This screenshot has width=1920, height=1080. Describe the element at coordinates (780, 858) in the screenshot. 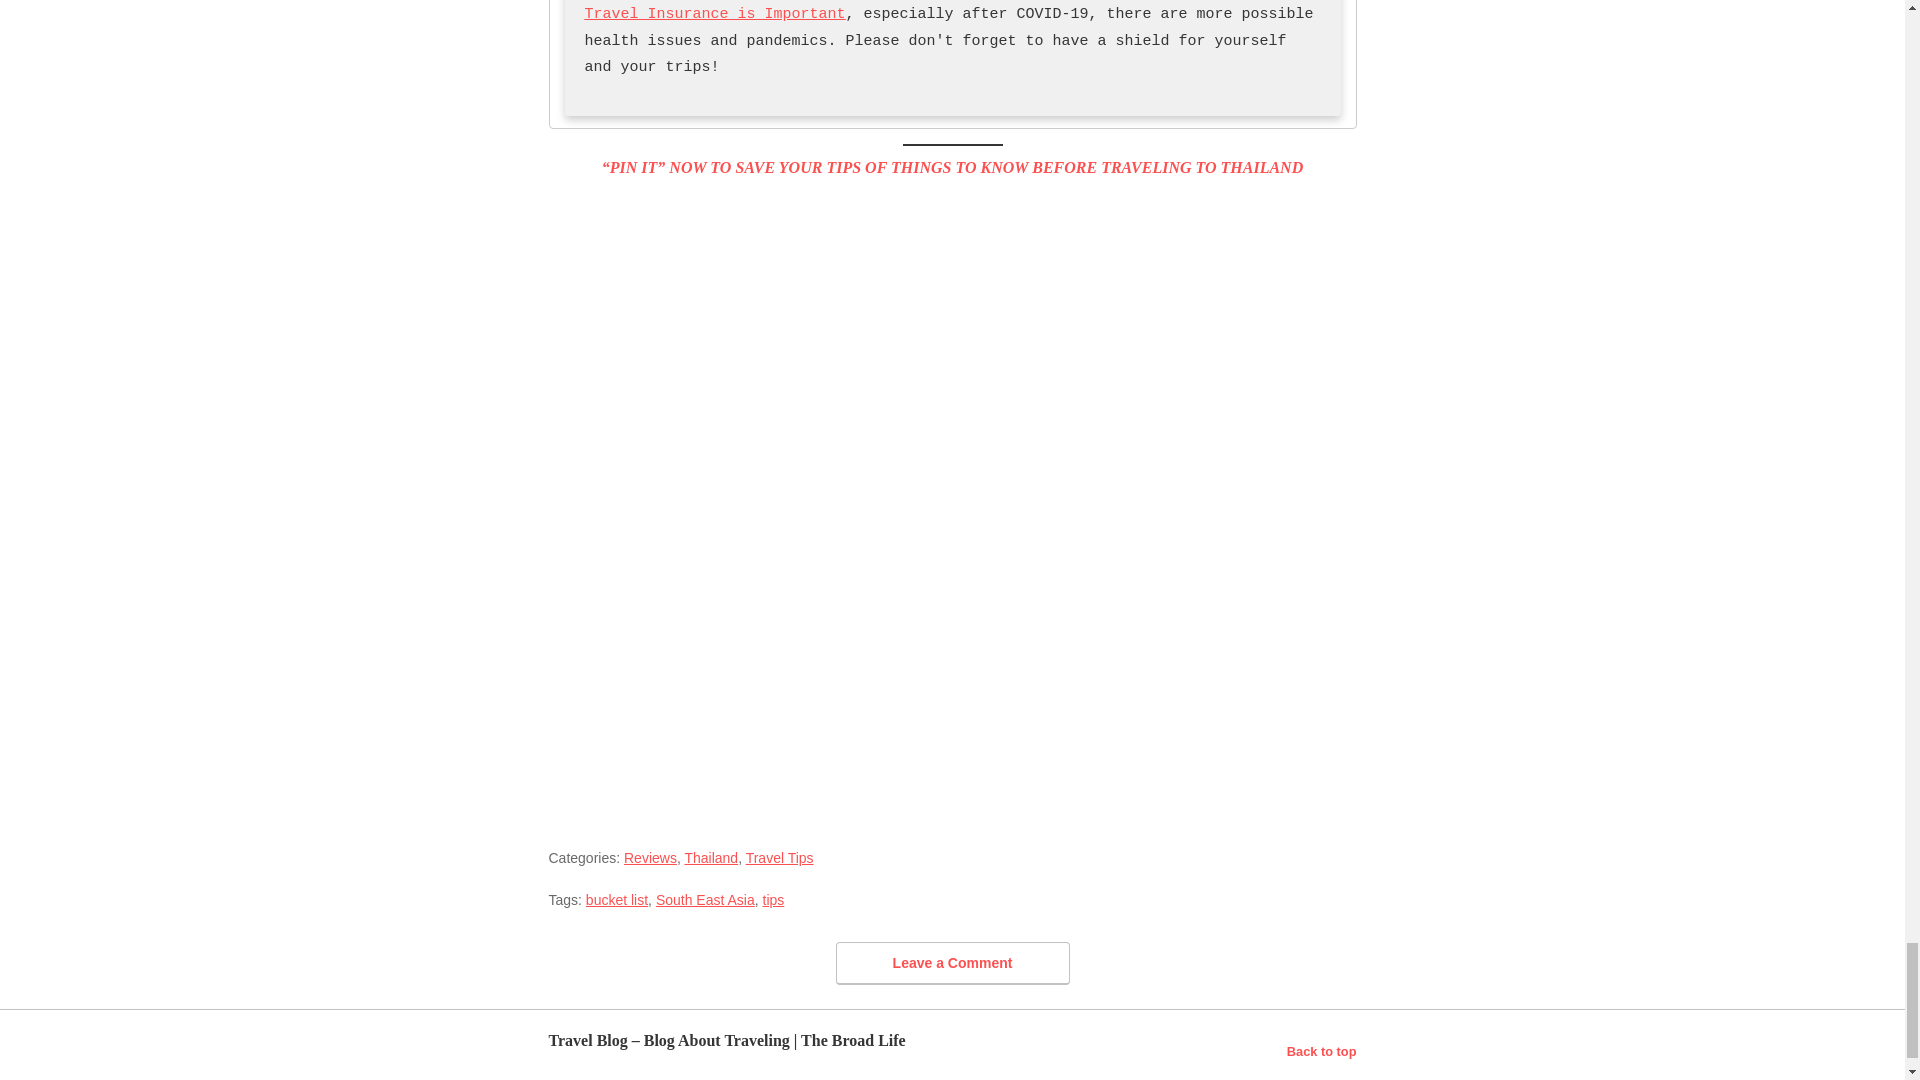

I see `Travel Tips` at that location.